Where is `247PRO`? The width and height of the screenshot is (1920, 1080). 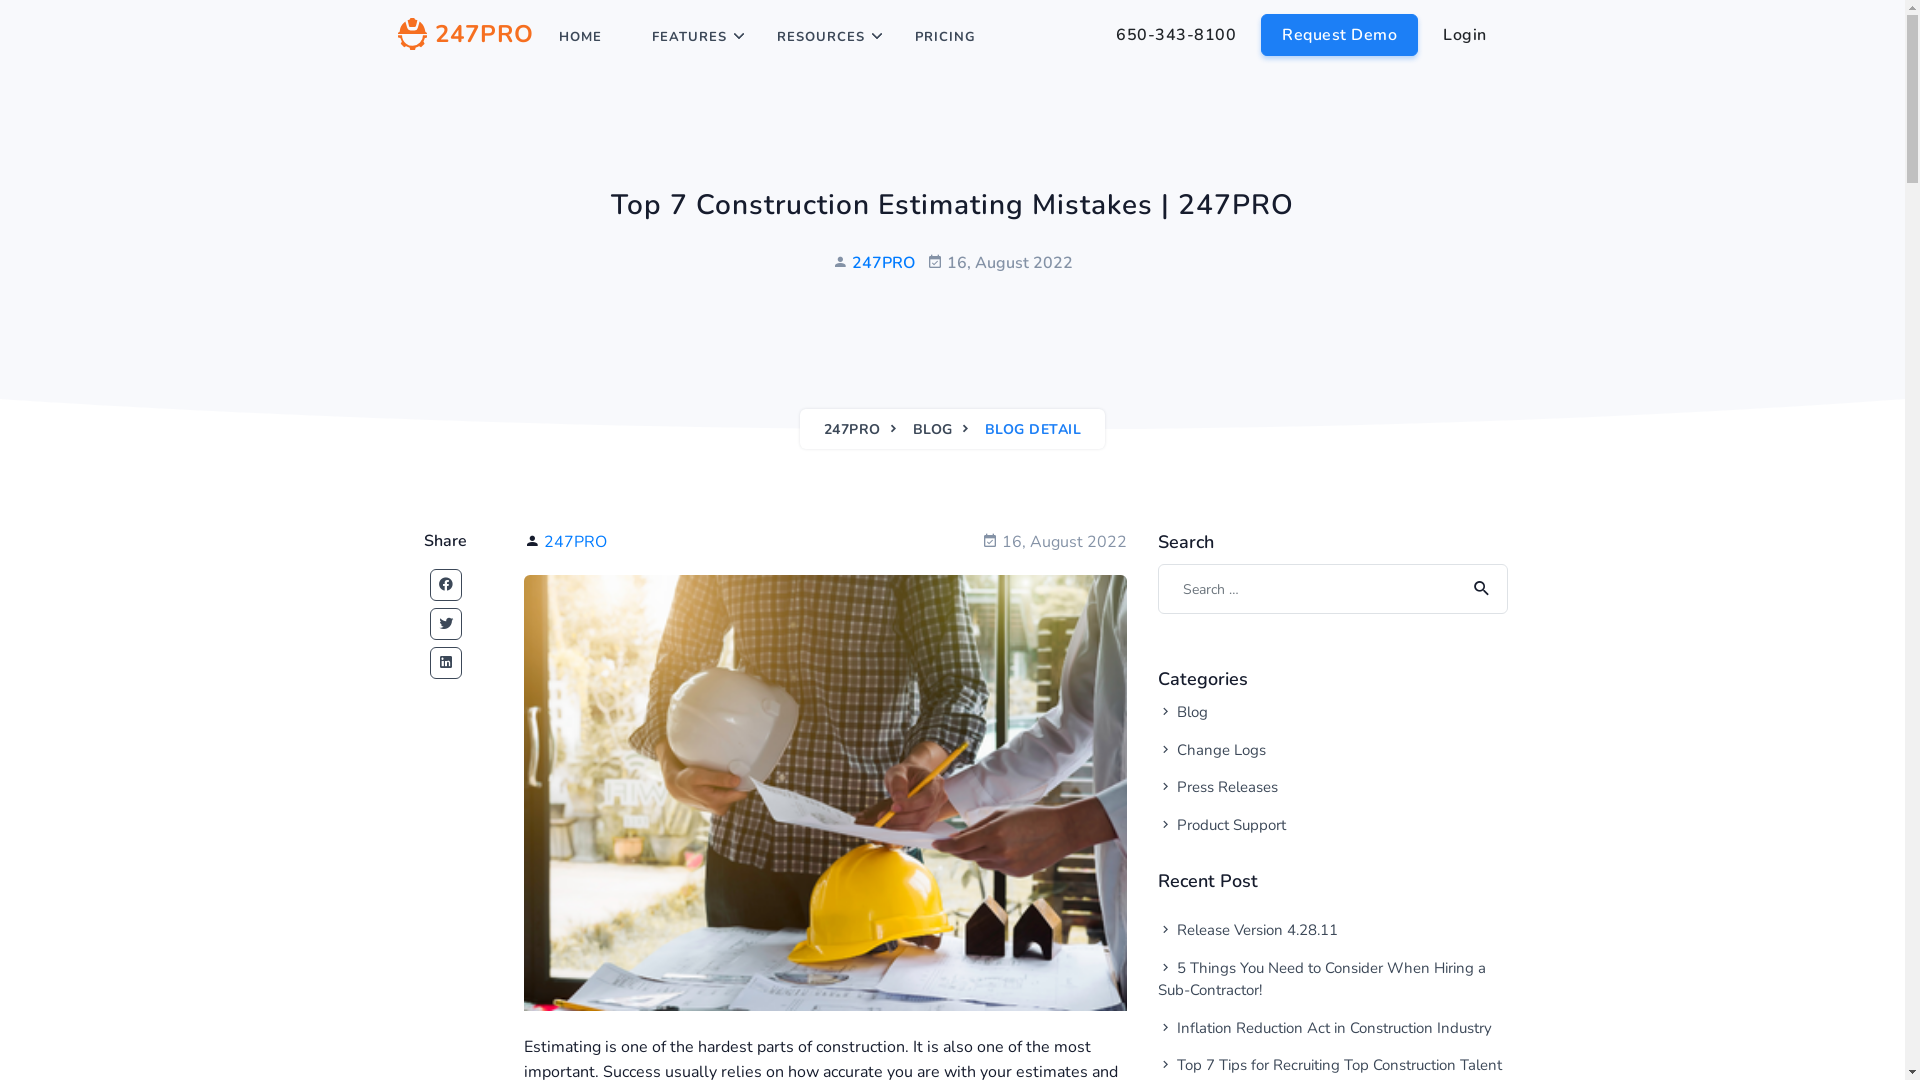
247PRO is located at coordinates (466, 37).